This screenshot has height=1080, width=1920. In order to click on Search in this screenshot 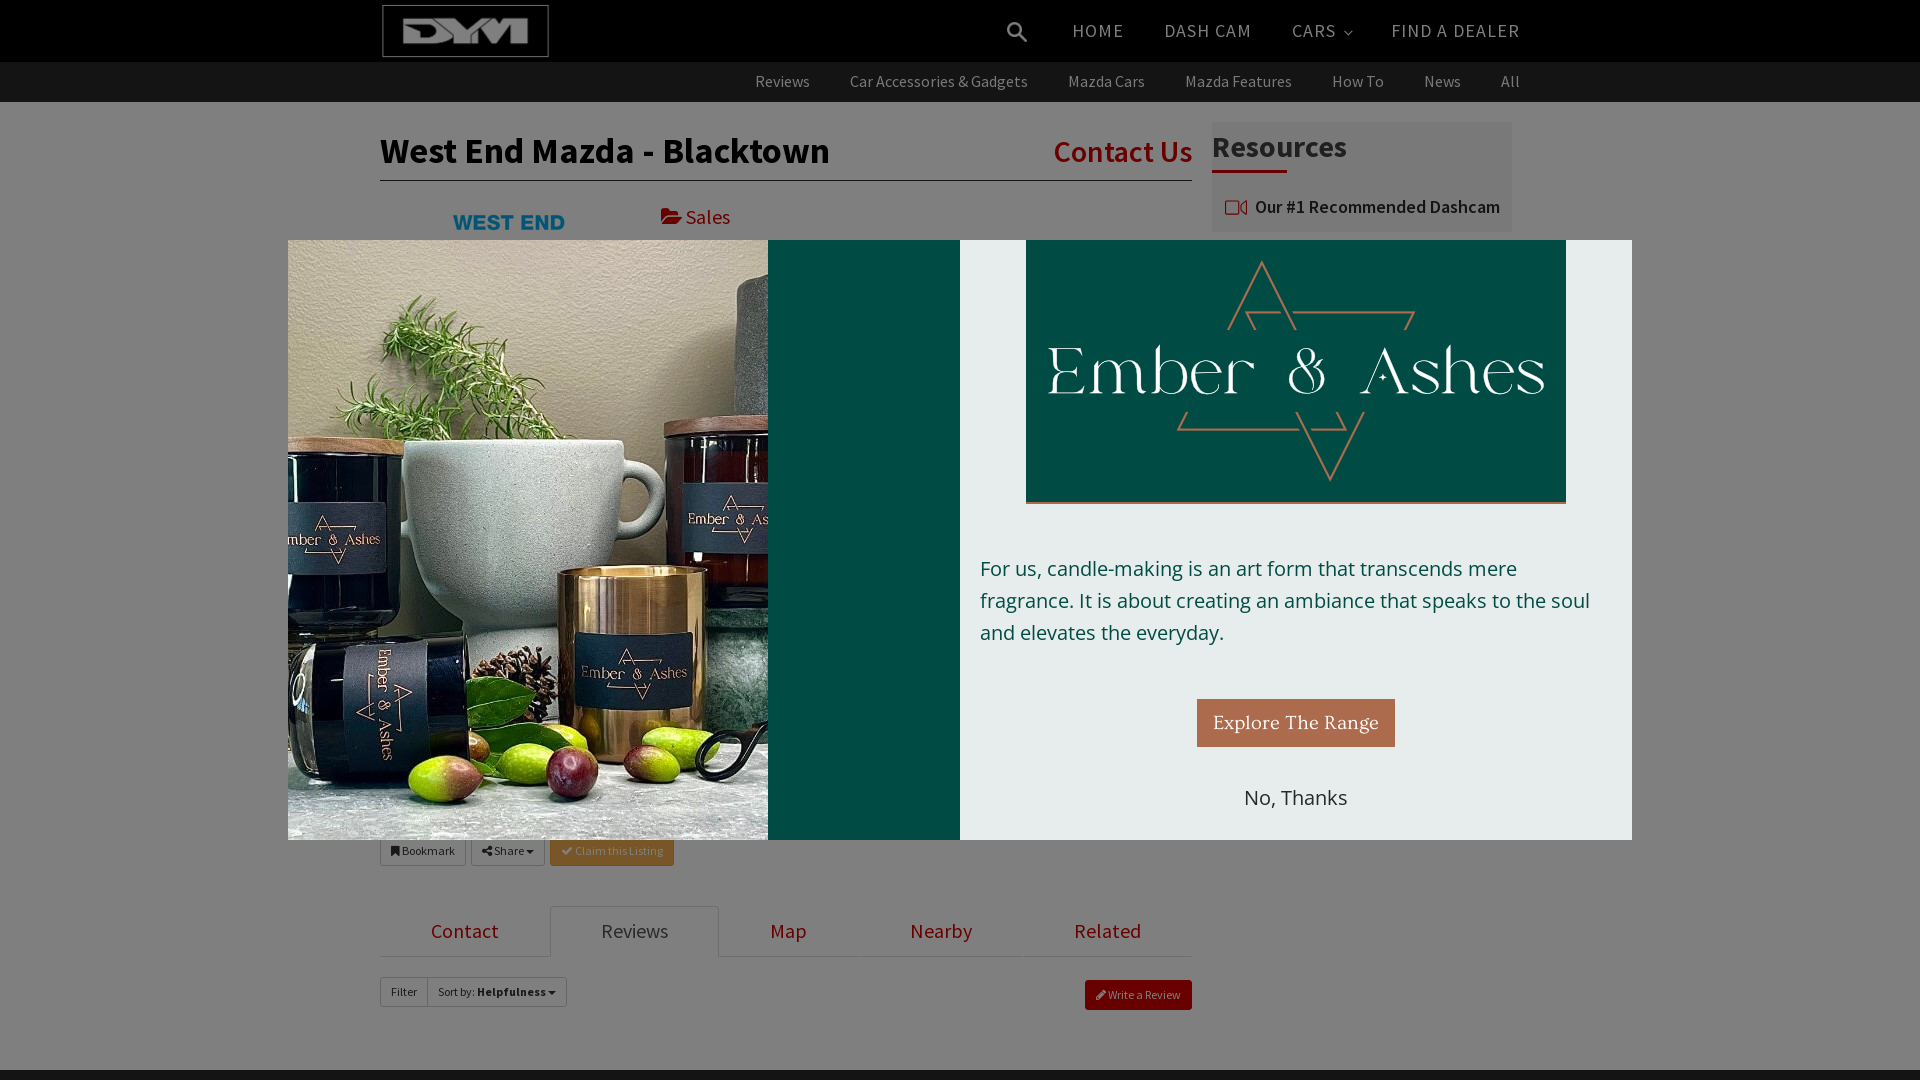, I will do `click(1032, 14)`.